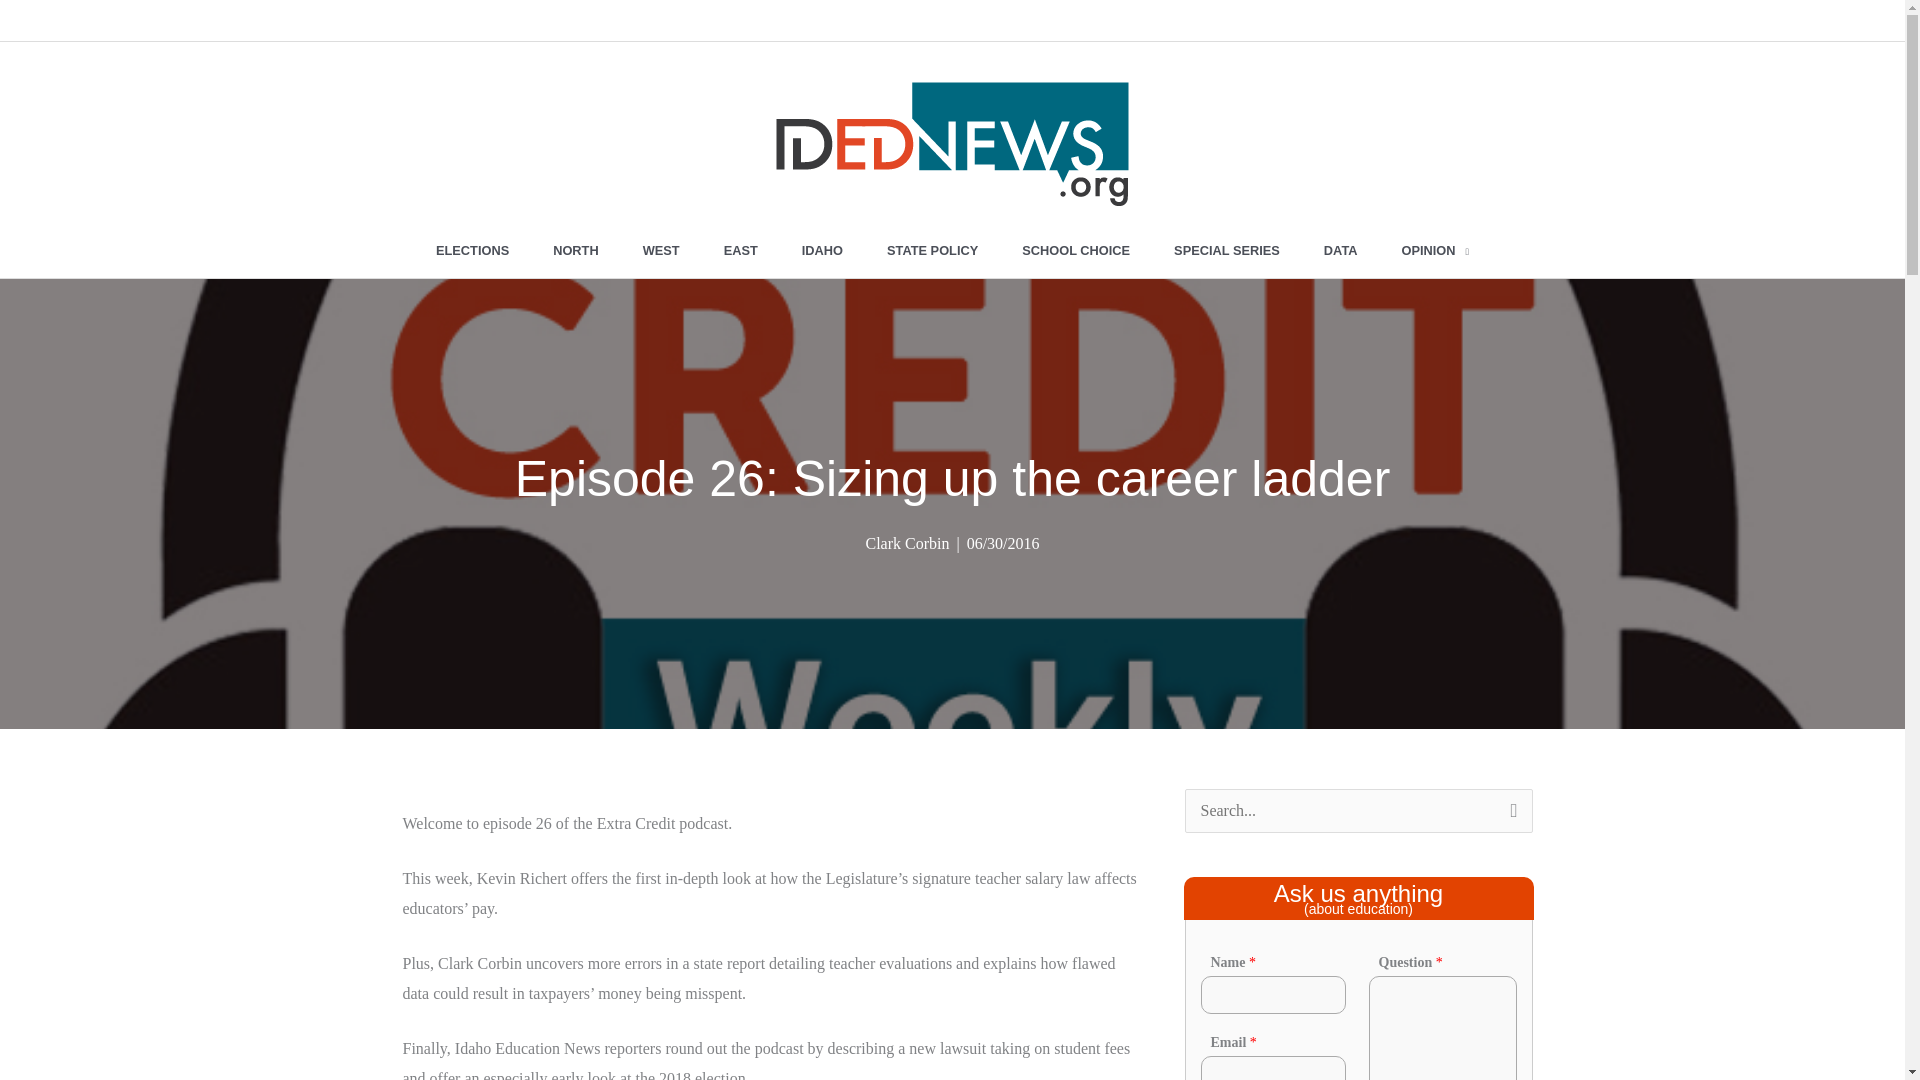 Image resolution: width=1920 pixels, height=1080 pixels. What do you see at coordinates (906, 542) in the screenshot?
I see `Clark Corbin` at bounding box center [906, 542].